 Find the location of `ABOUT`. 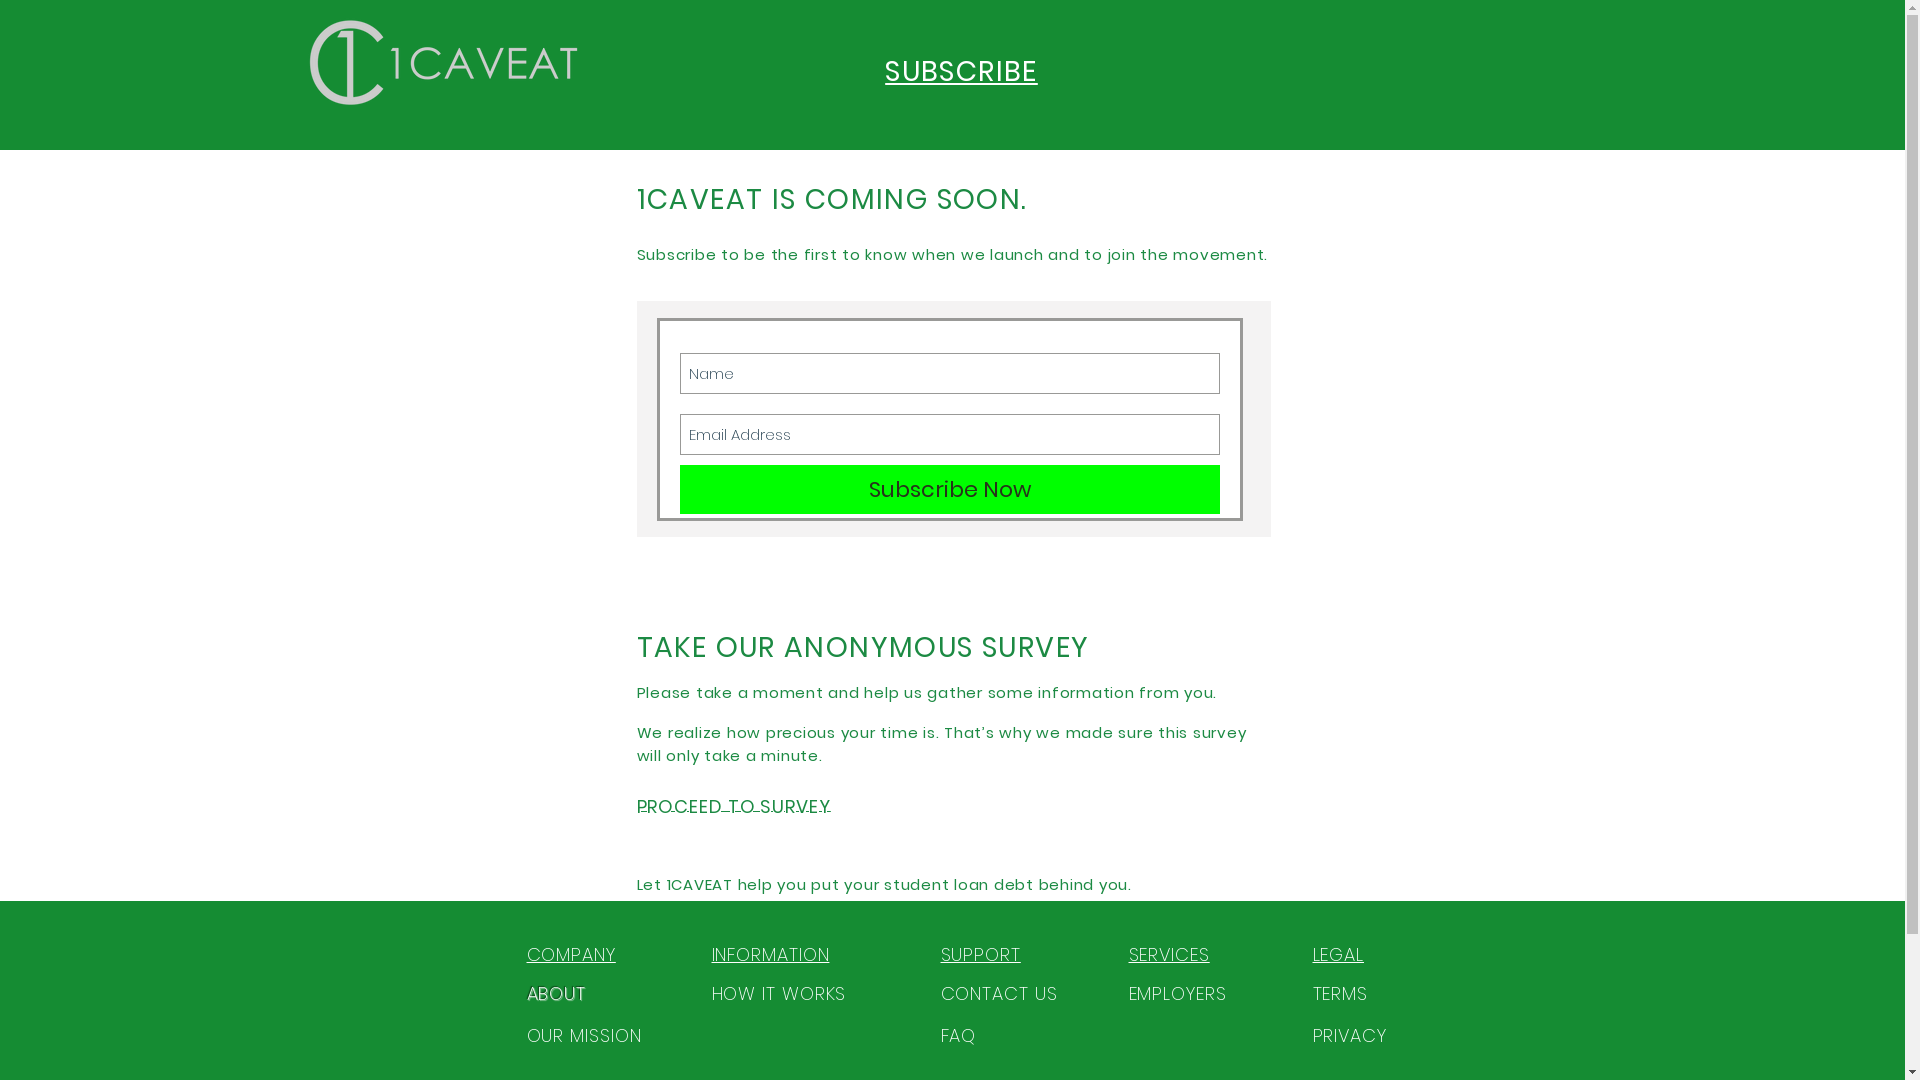

ABOUT is located at coordinates (556, 994).